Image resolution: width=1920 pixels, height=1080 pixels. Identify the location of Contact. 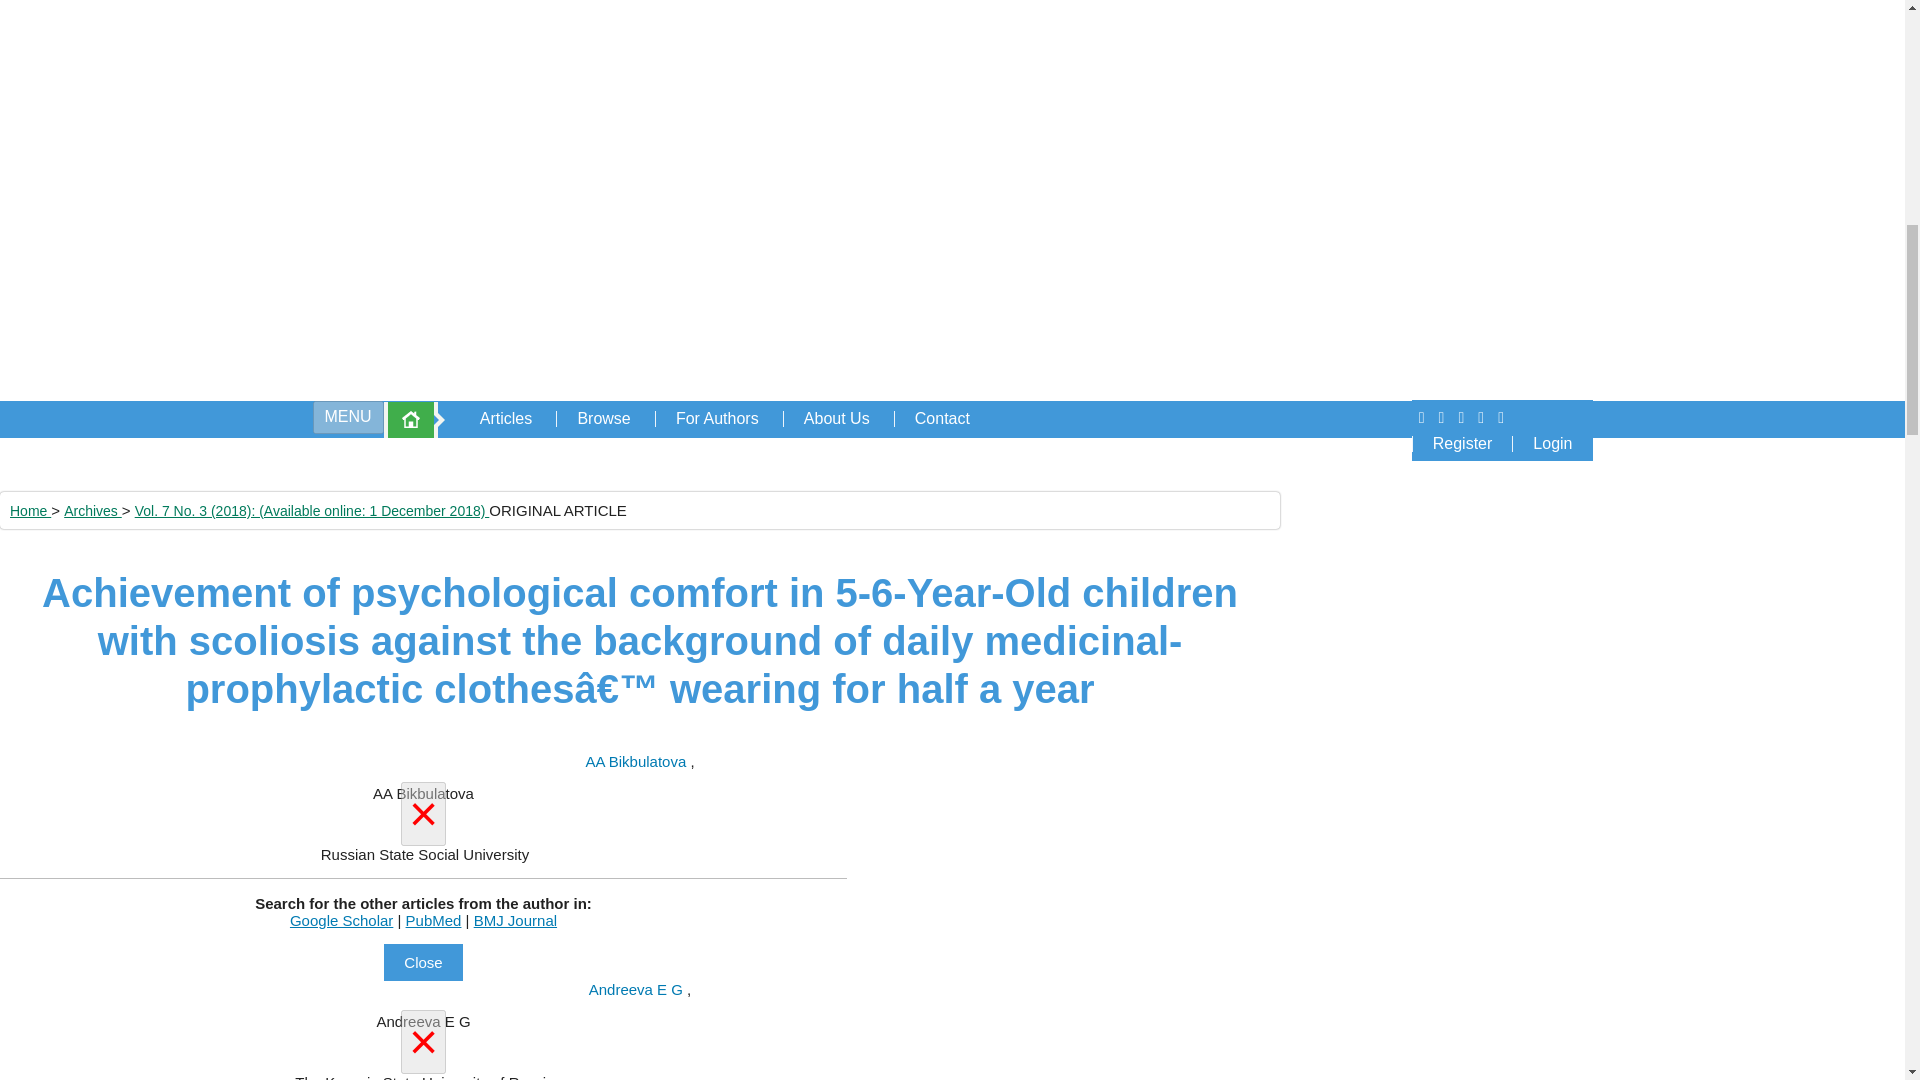
(942, 418).